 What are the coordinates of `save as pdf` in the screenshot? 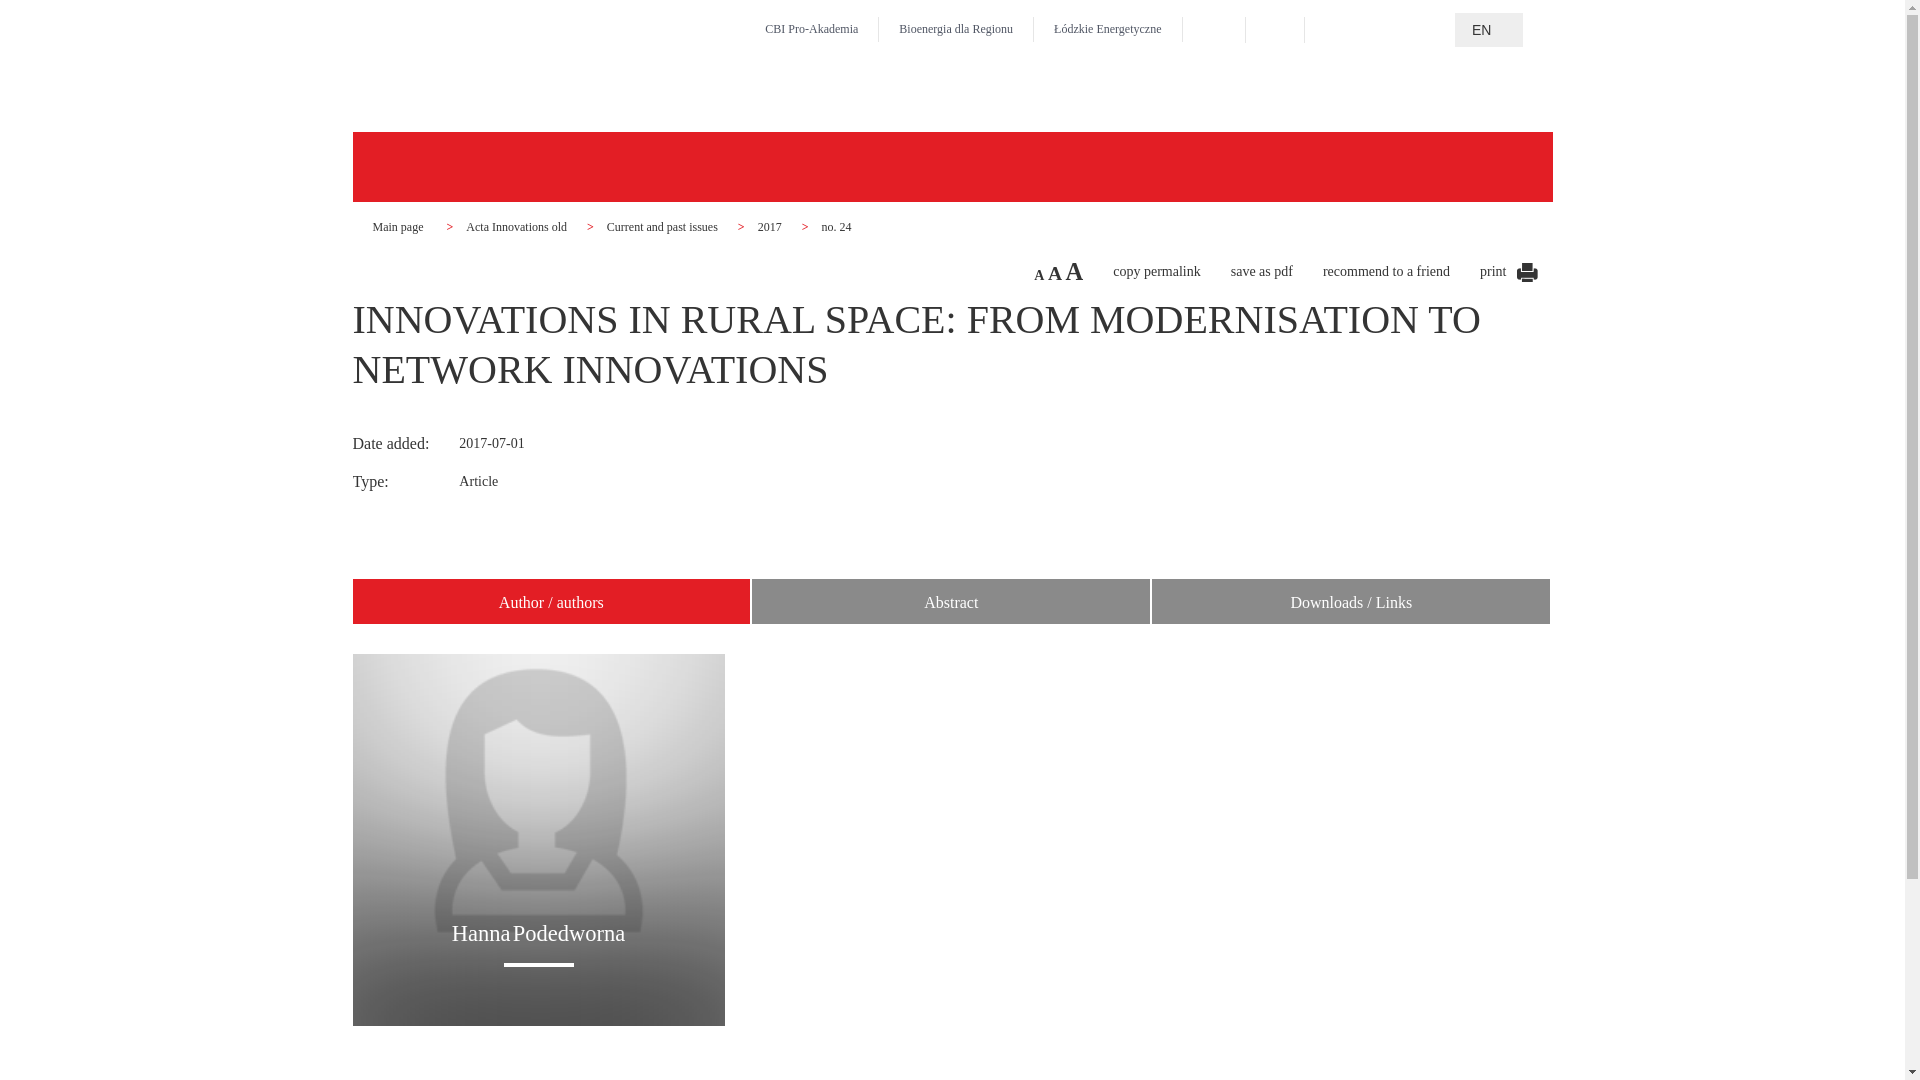 It's located at (1502, 266).